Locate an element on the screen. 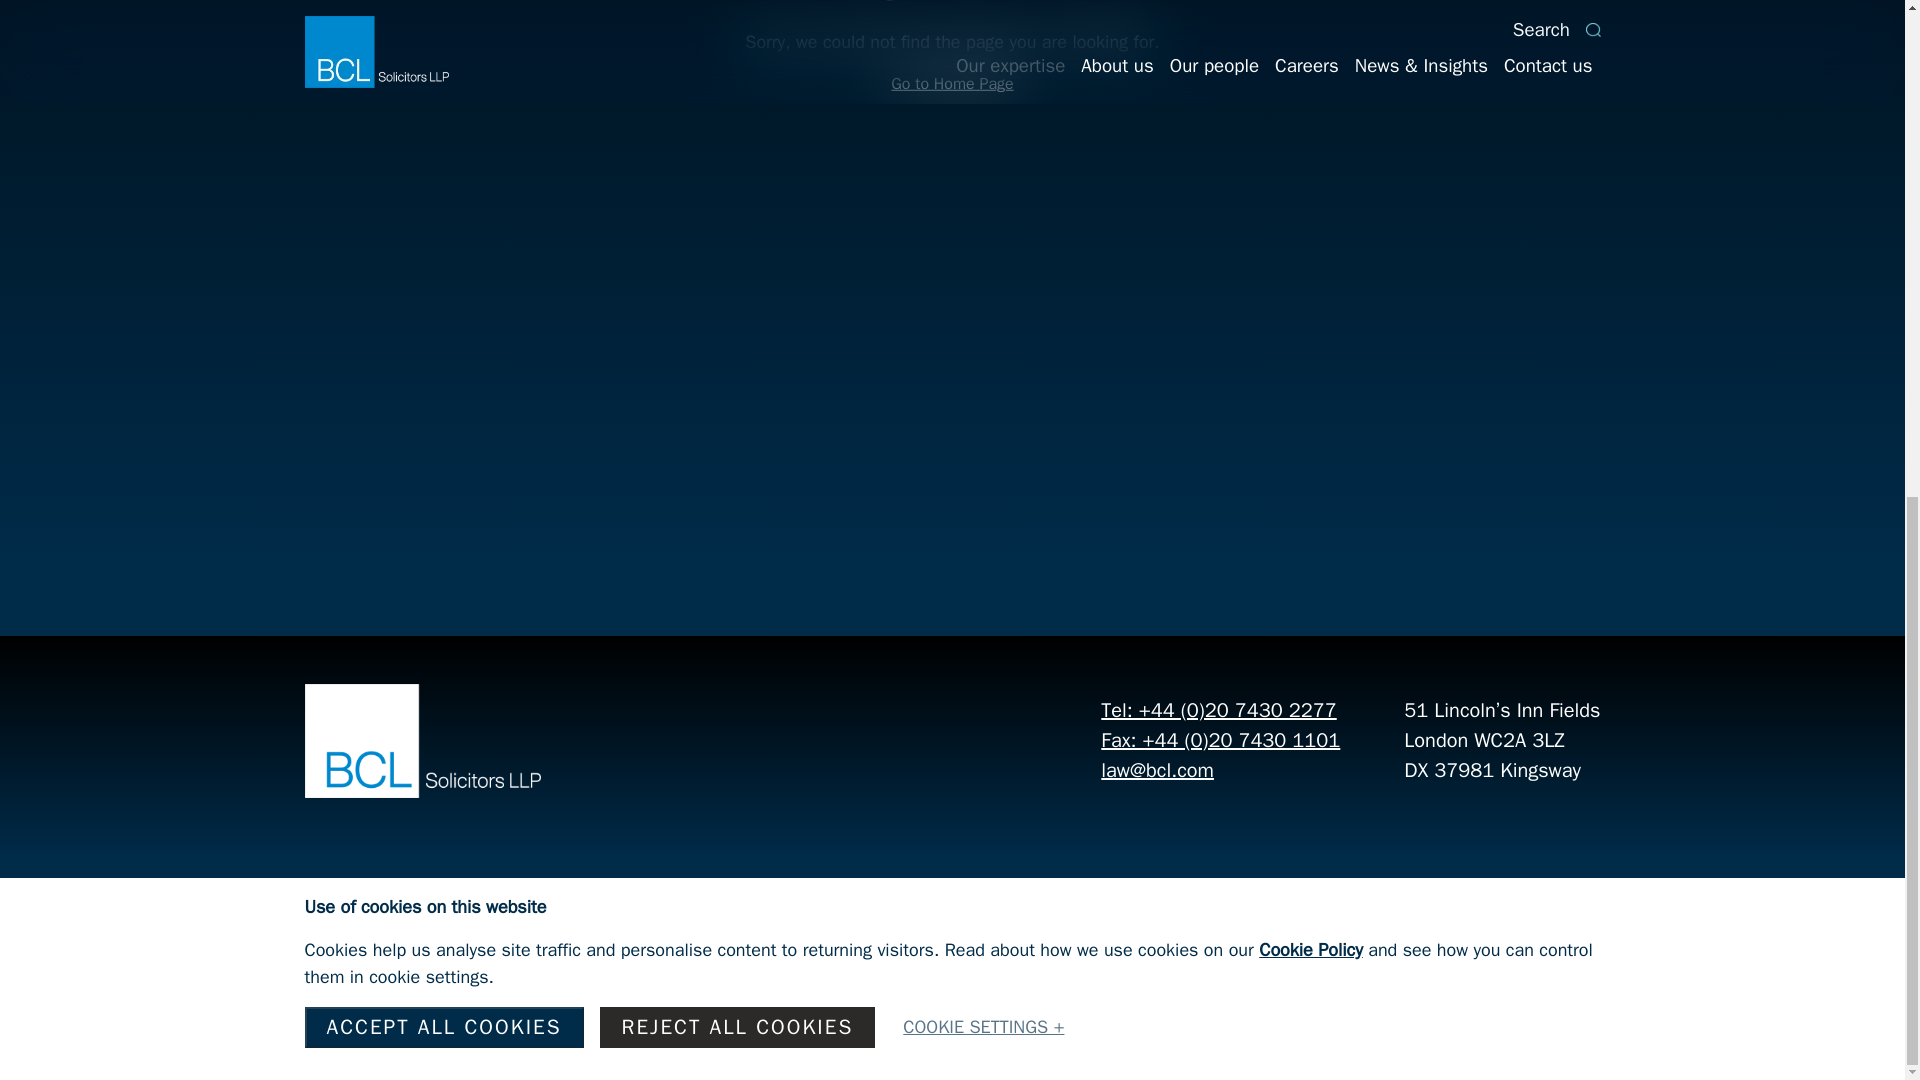  ACCEPT ALL COOKIES is located at coordinates (443, 110).